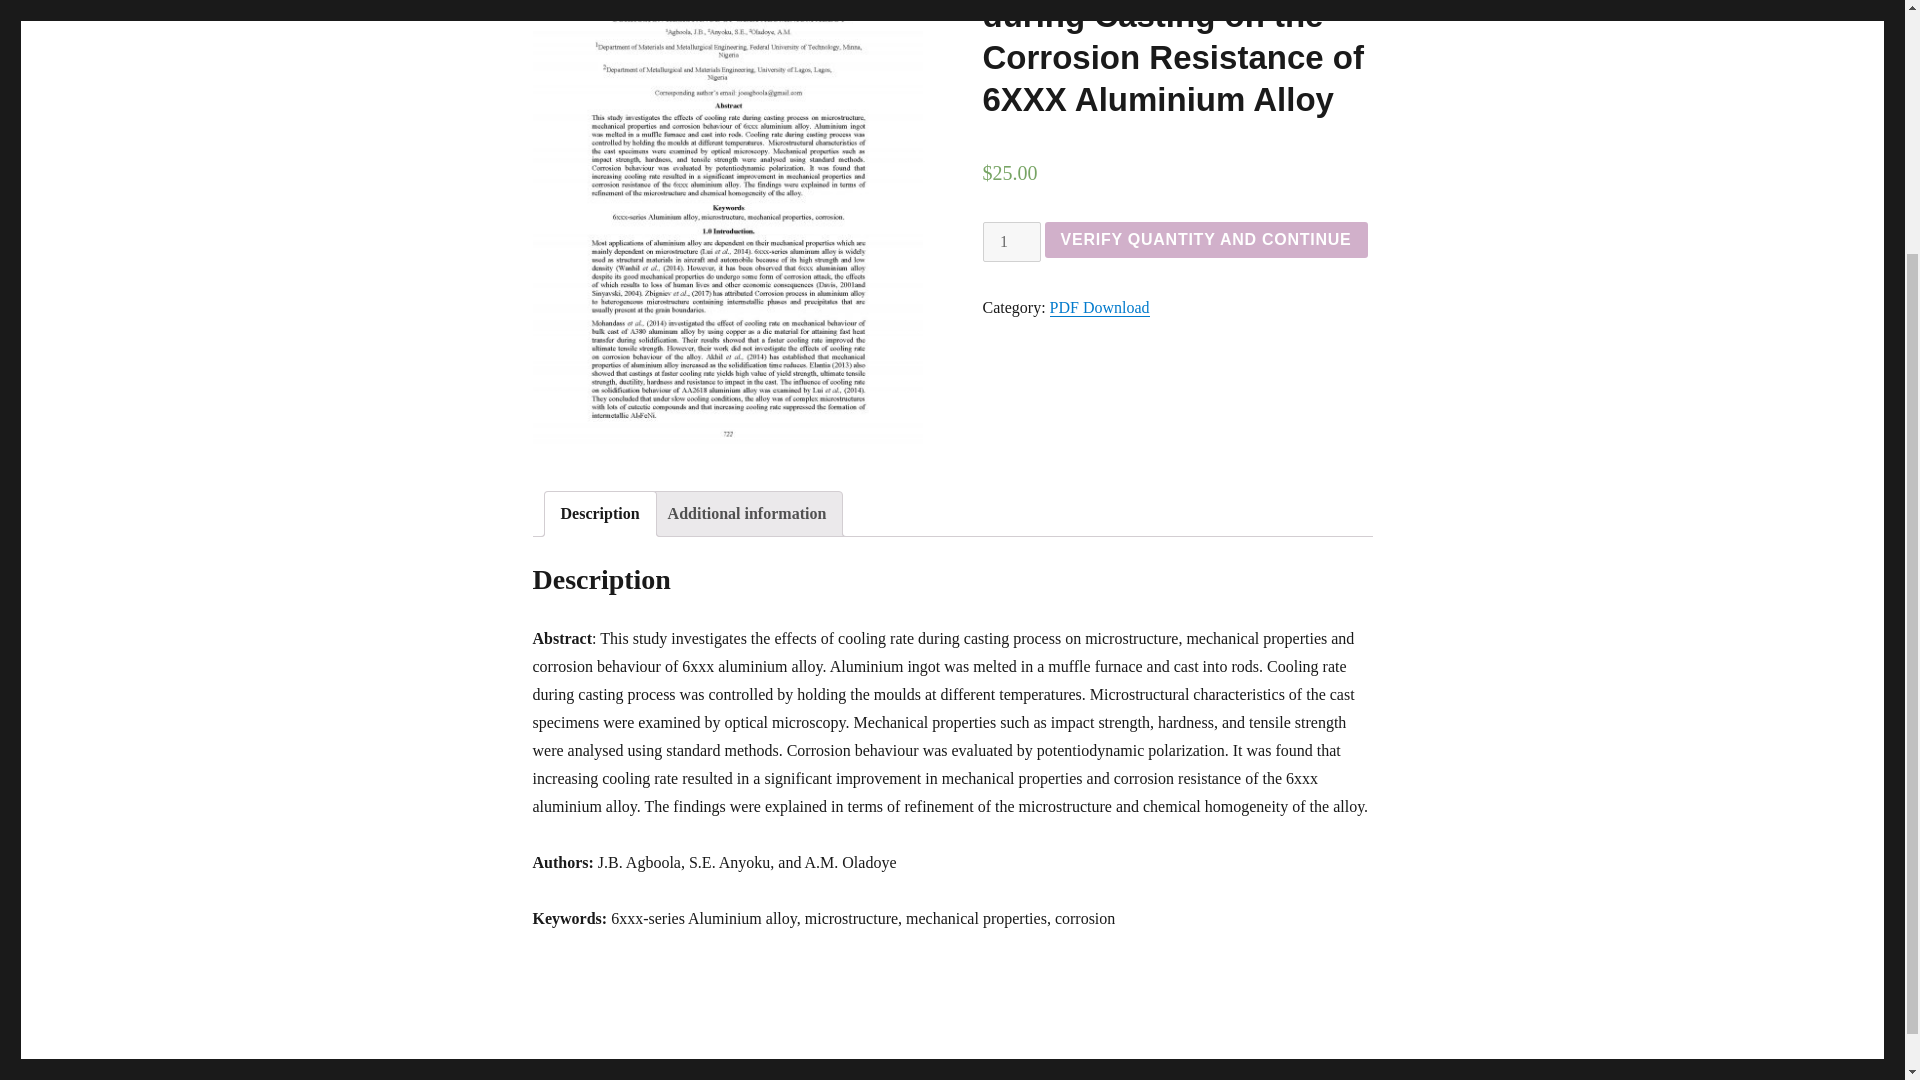 The image size is (1920, 1080). Describe the element at coordinates (1100, 308) in the screenshot. I see `PDF Download` at that location.